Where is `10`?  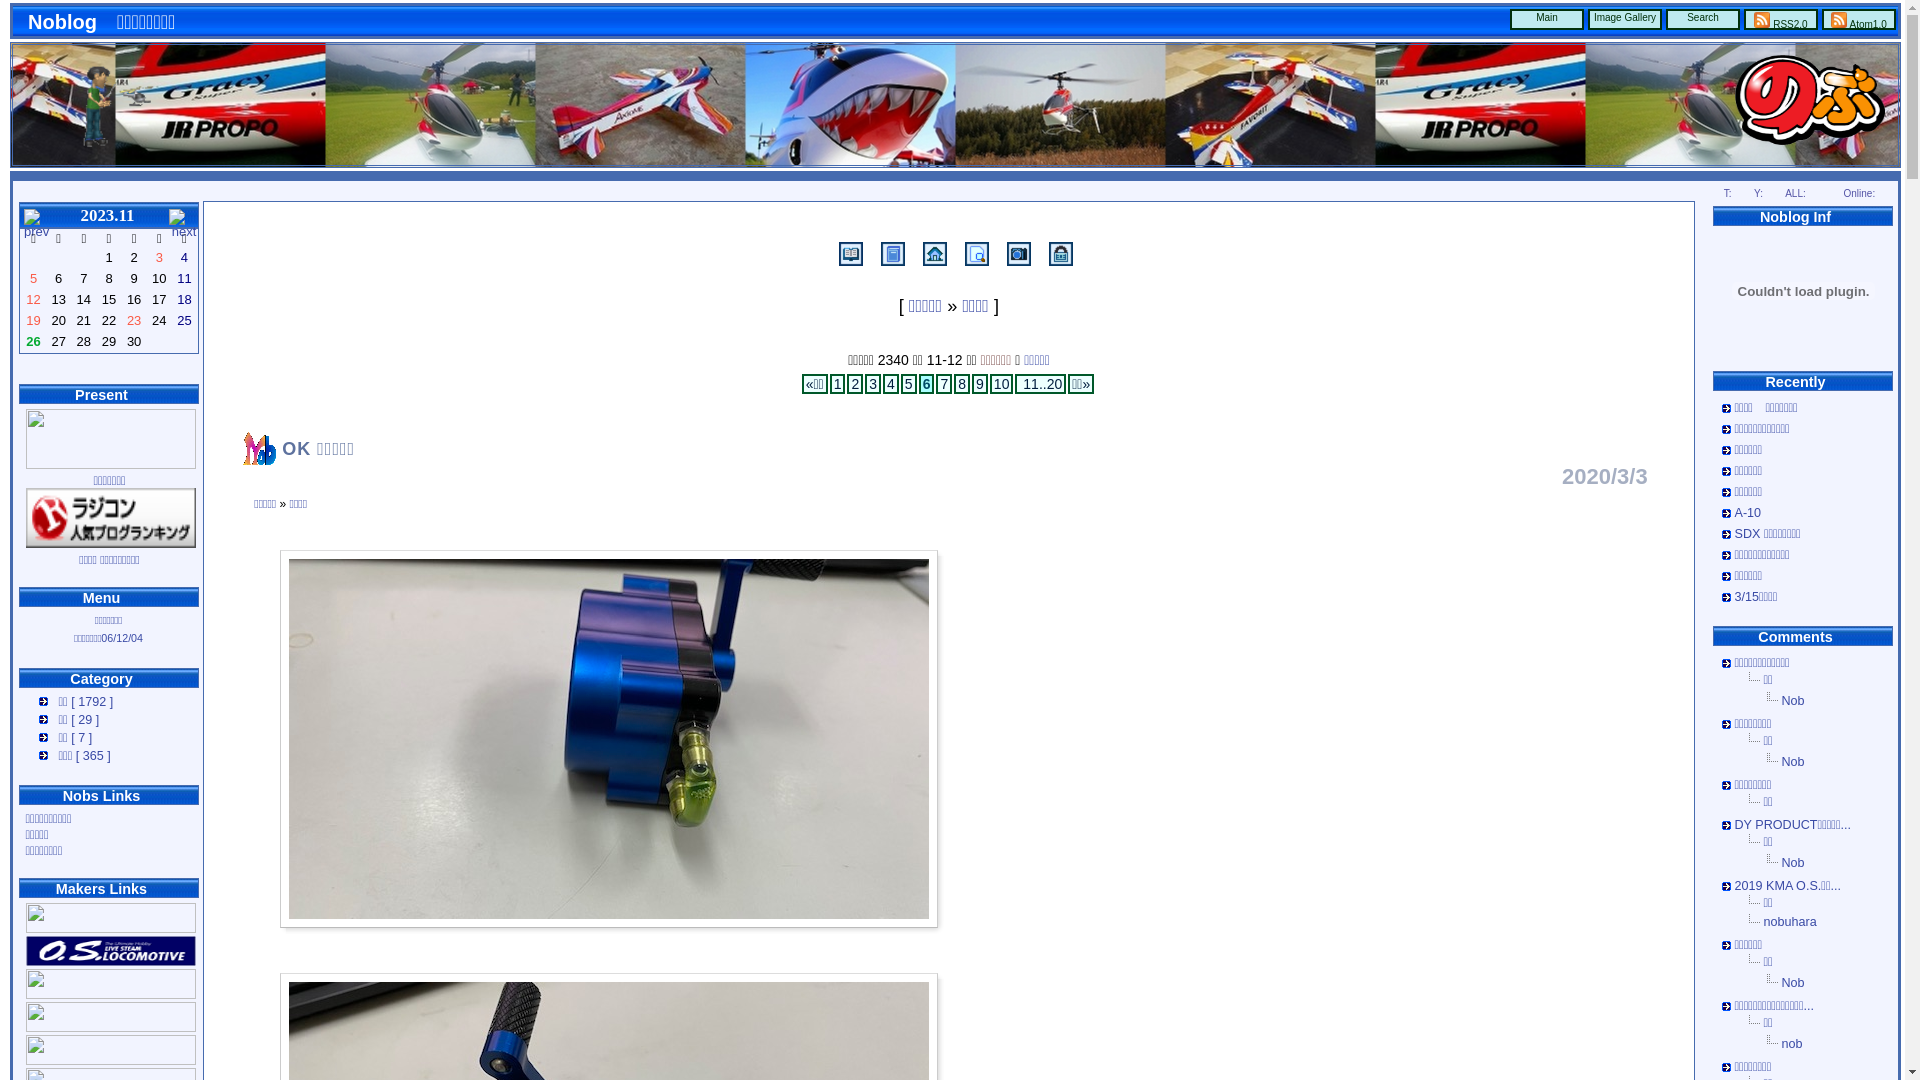
10 is located at coordinates (1002, 384).